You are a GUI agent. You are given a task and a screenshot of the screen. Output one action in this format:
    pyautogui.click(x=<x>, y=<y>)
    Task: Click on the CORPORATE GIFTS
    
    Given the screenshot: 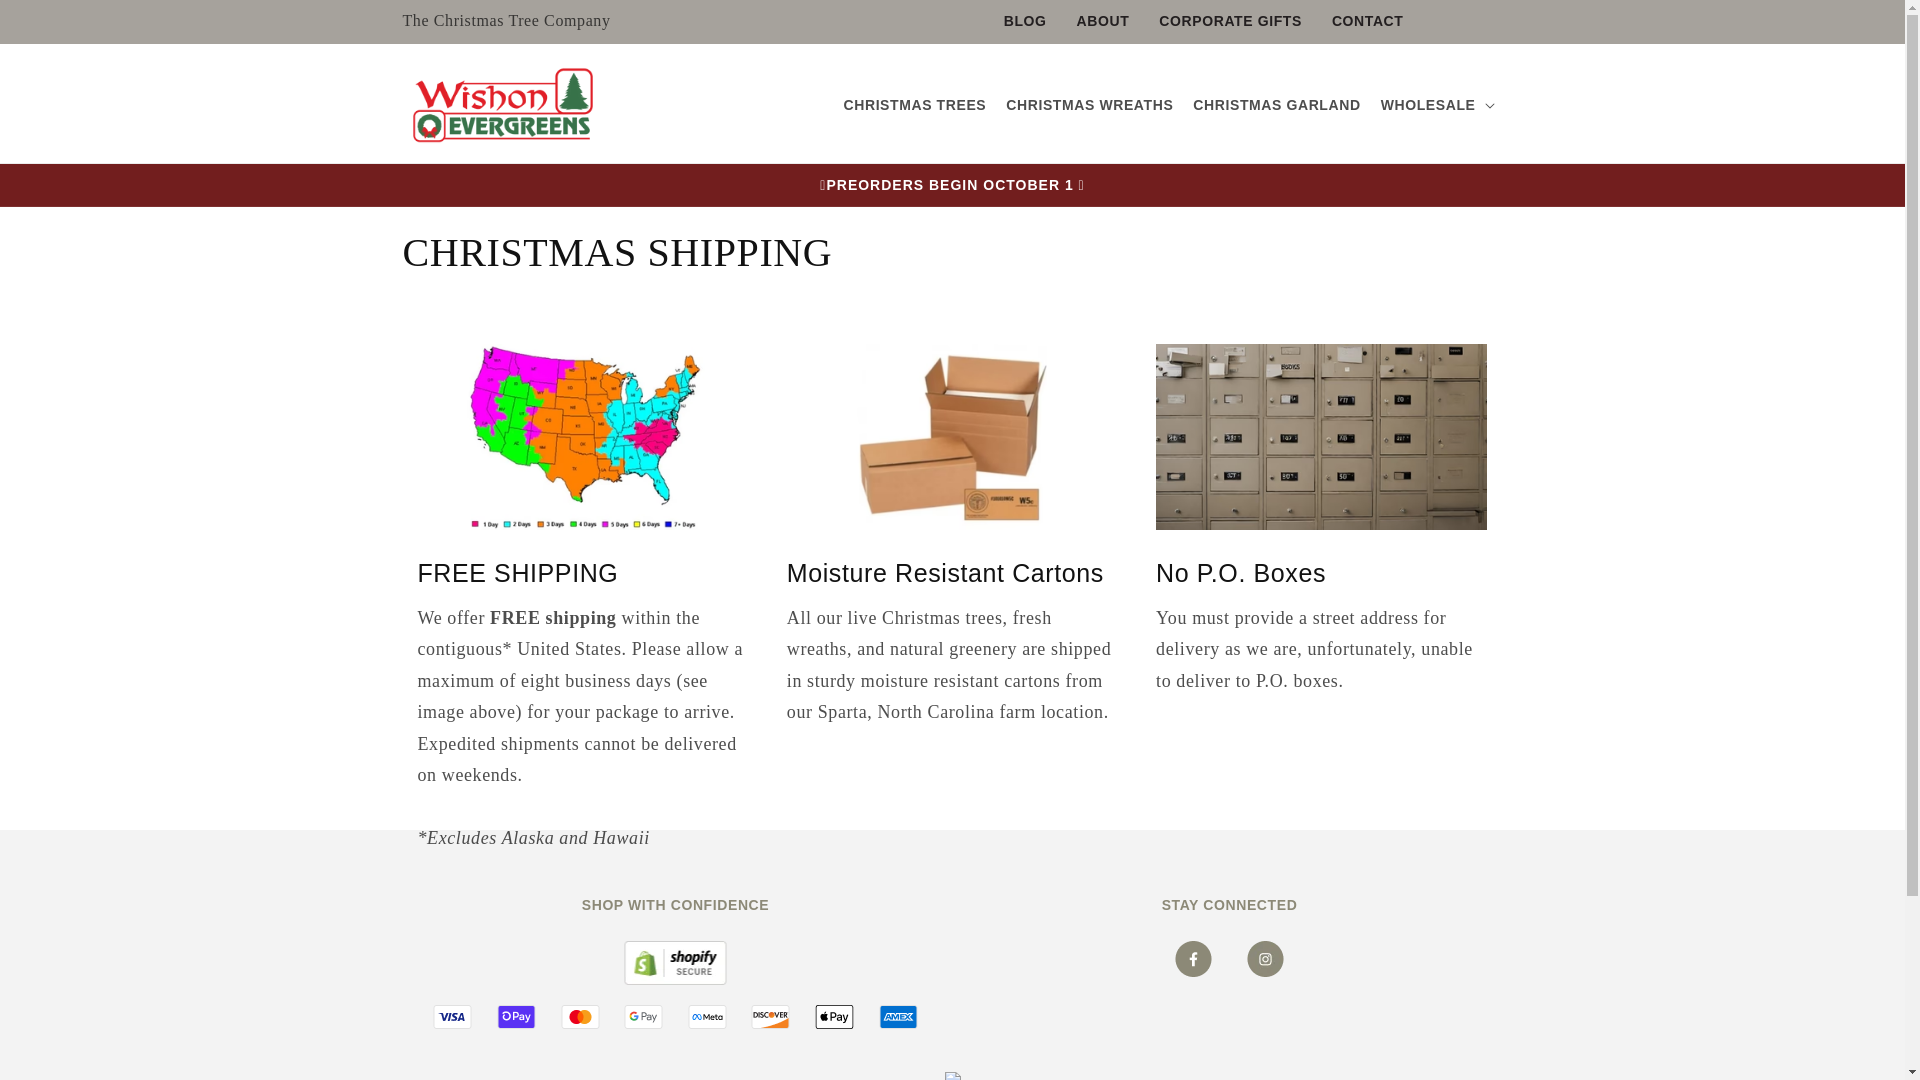 What is the action you would take?
    pyautogui.click(x=1230, y=22)
    